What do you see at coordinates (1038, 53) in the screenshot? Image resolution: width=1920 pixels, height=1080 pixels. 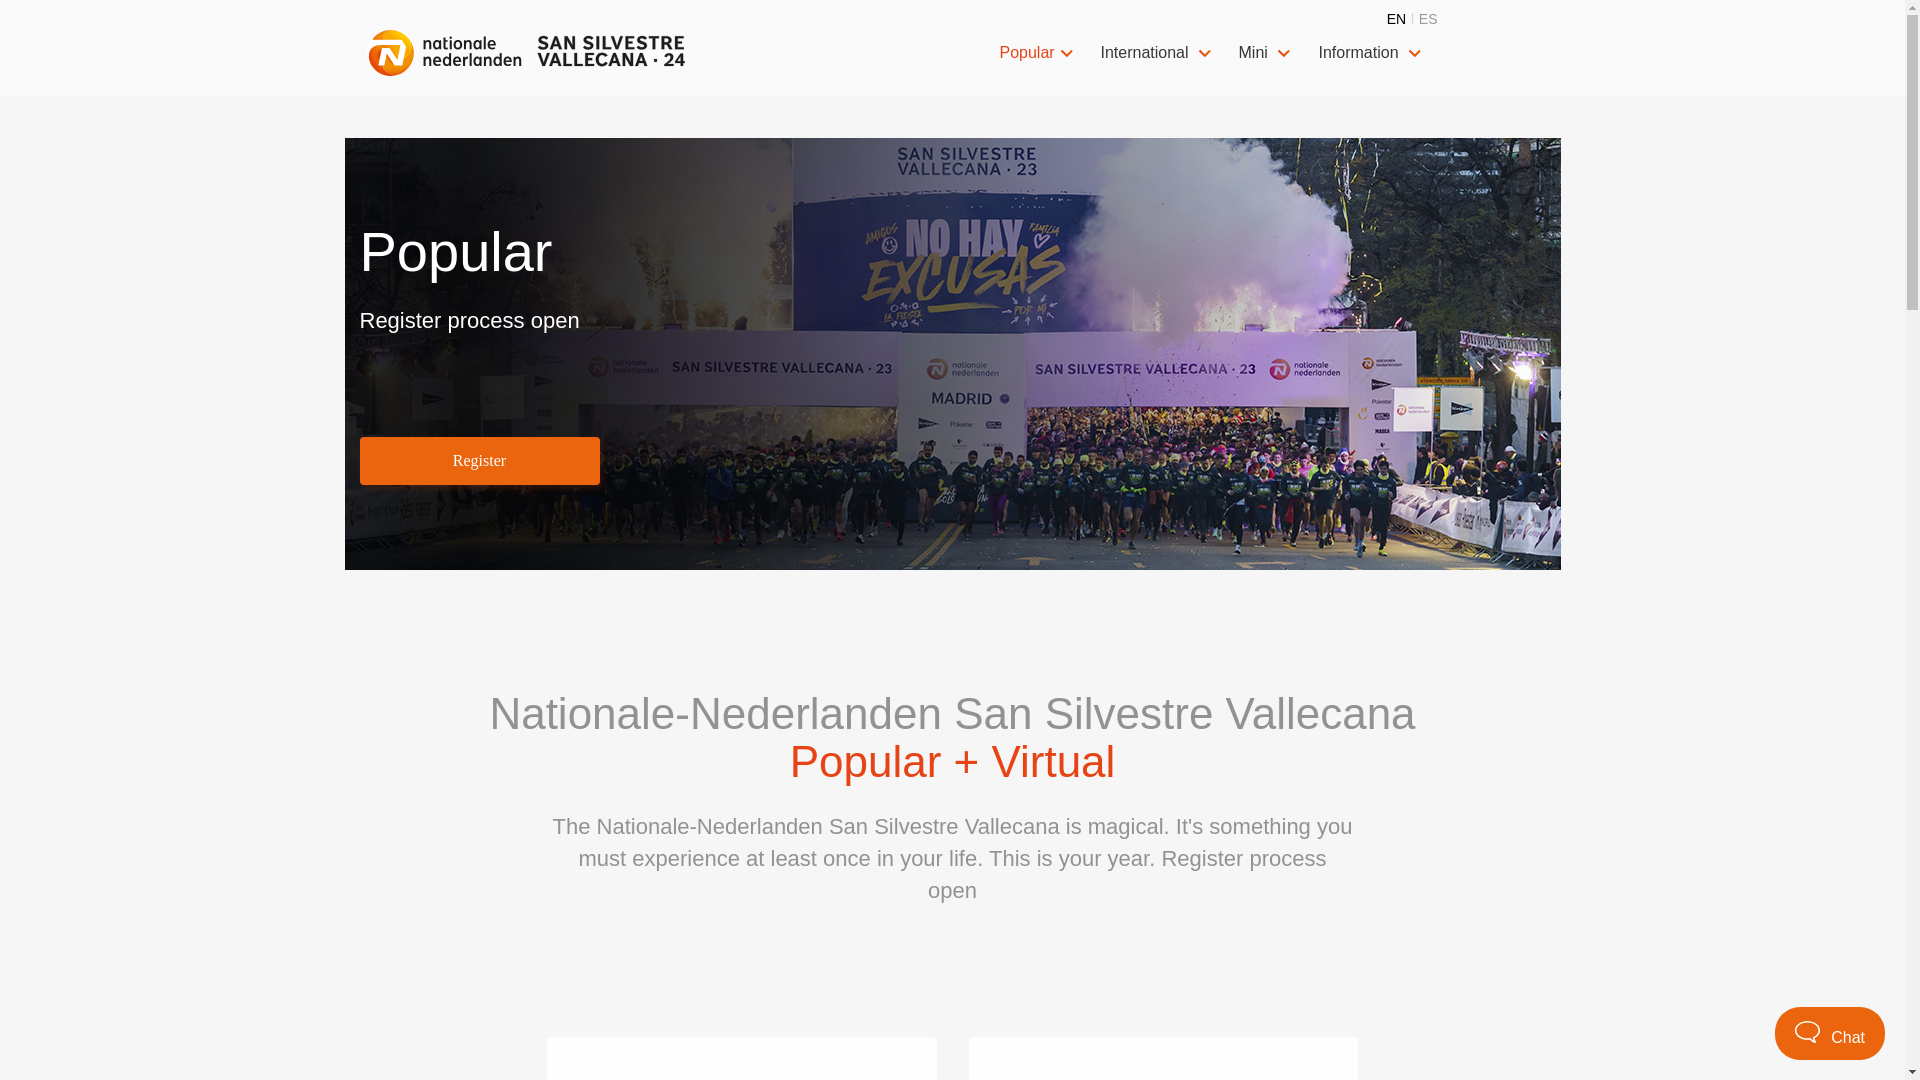 I see `Popular` at bounding box center [1038, 53].